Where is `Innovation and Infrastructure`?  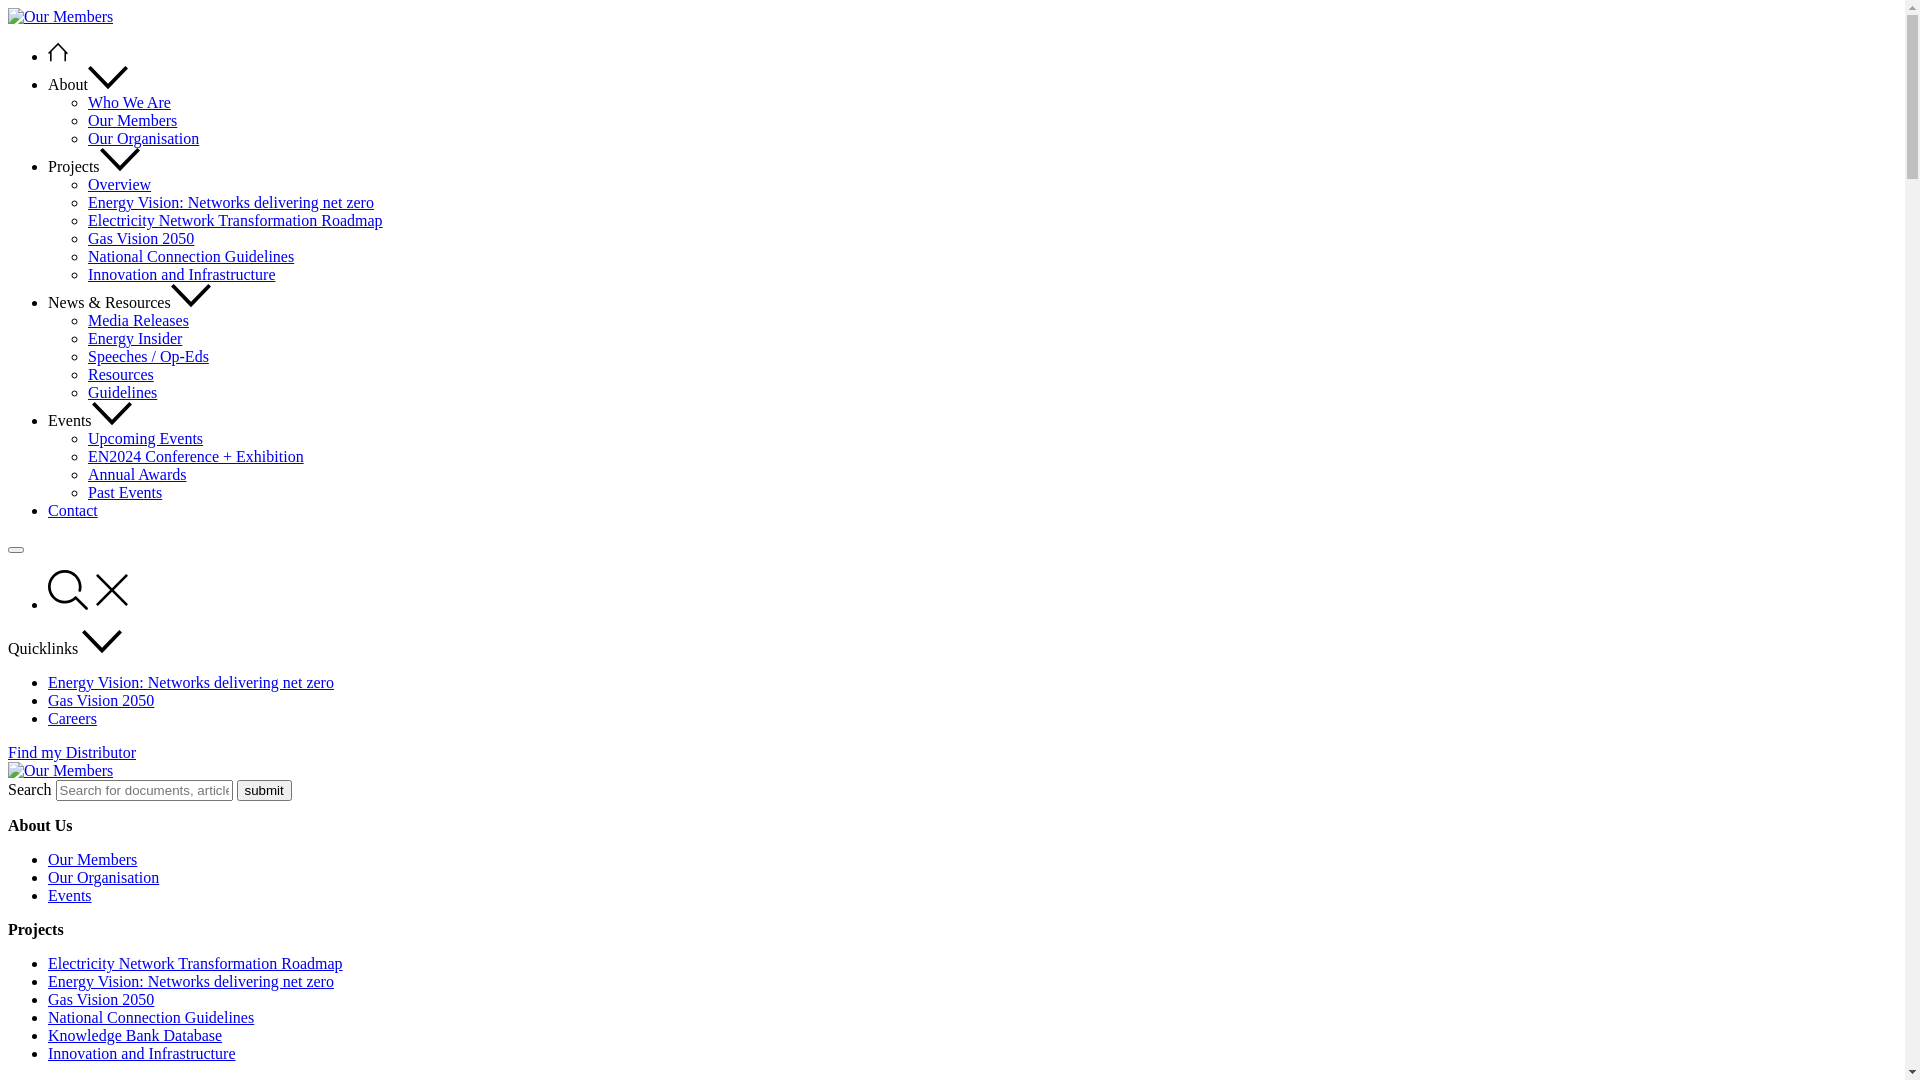
Innovation and Infrastructure is located at coordinates (182, 274).